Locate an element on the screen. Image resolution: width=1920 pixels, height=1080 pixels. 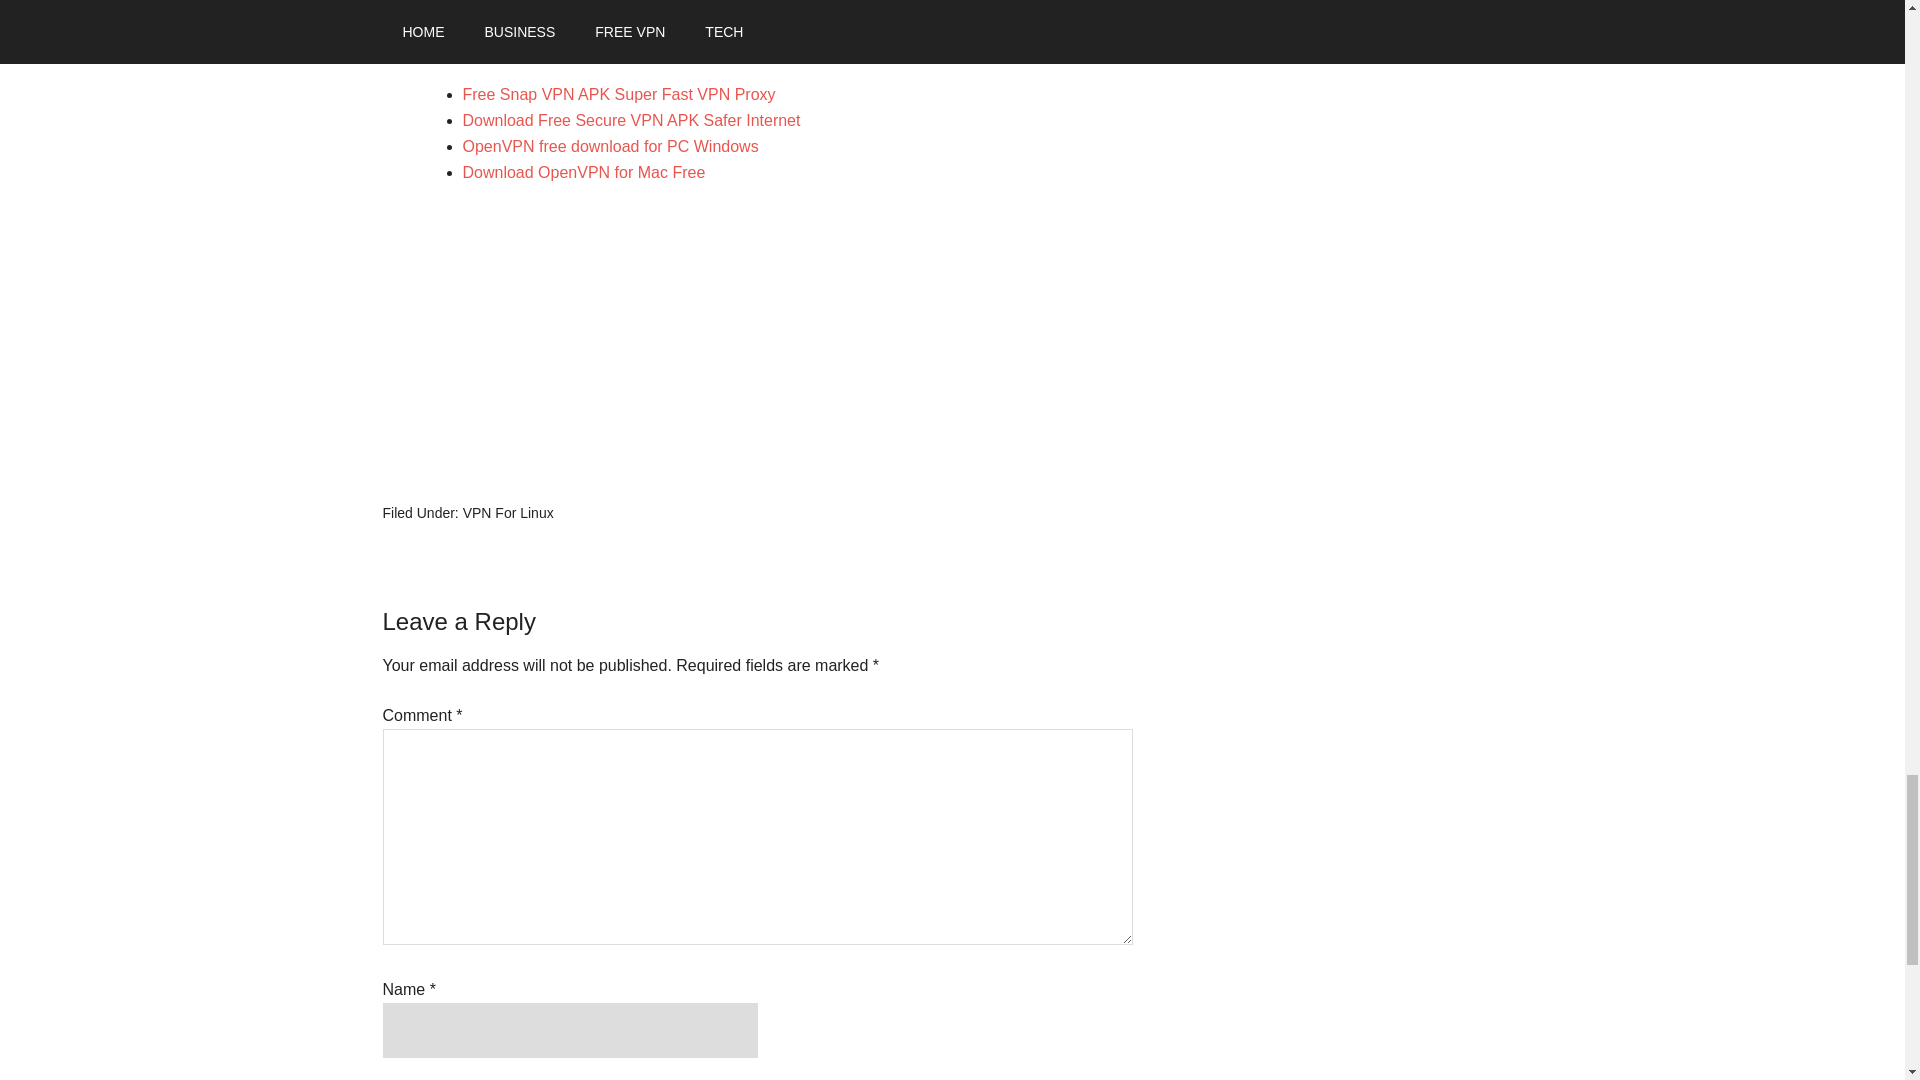
VPN For Linux is located at coordinates (508, 512).